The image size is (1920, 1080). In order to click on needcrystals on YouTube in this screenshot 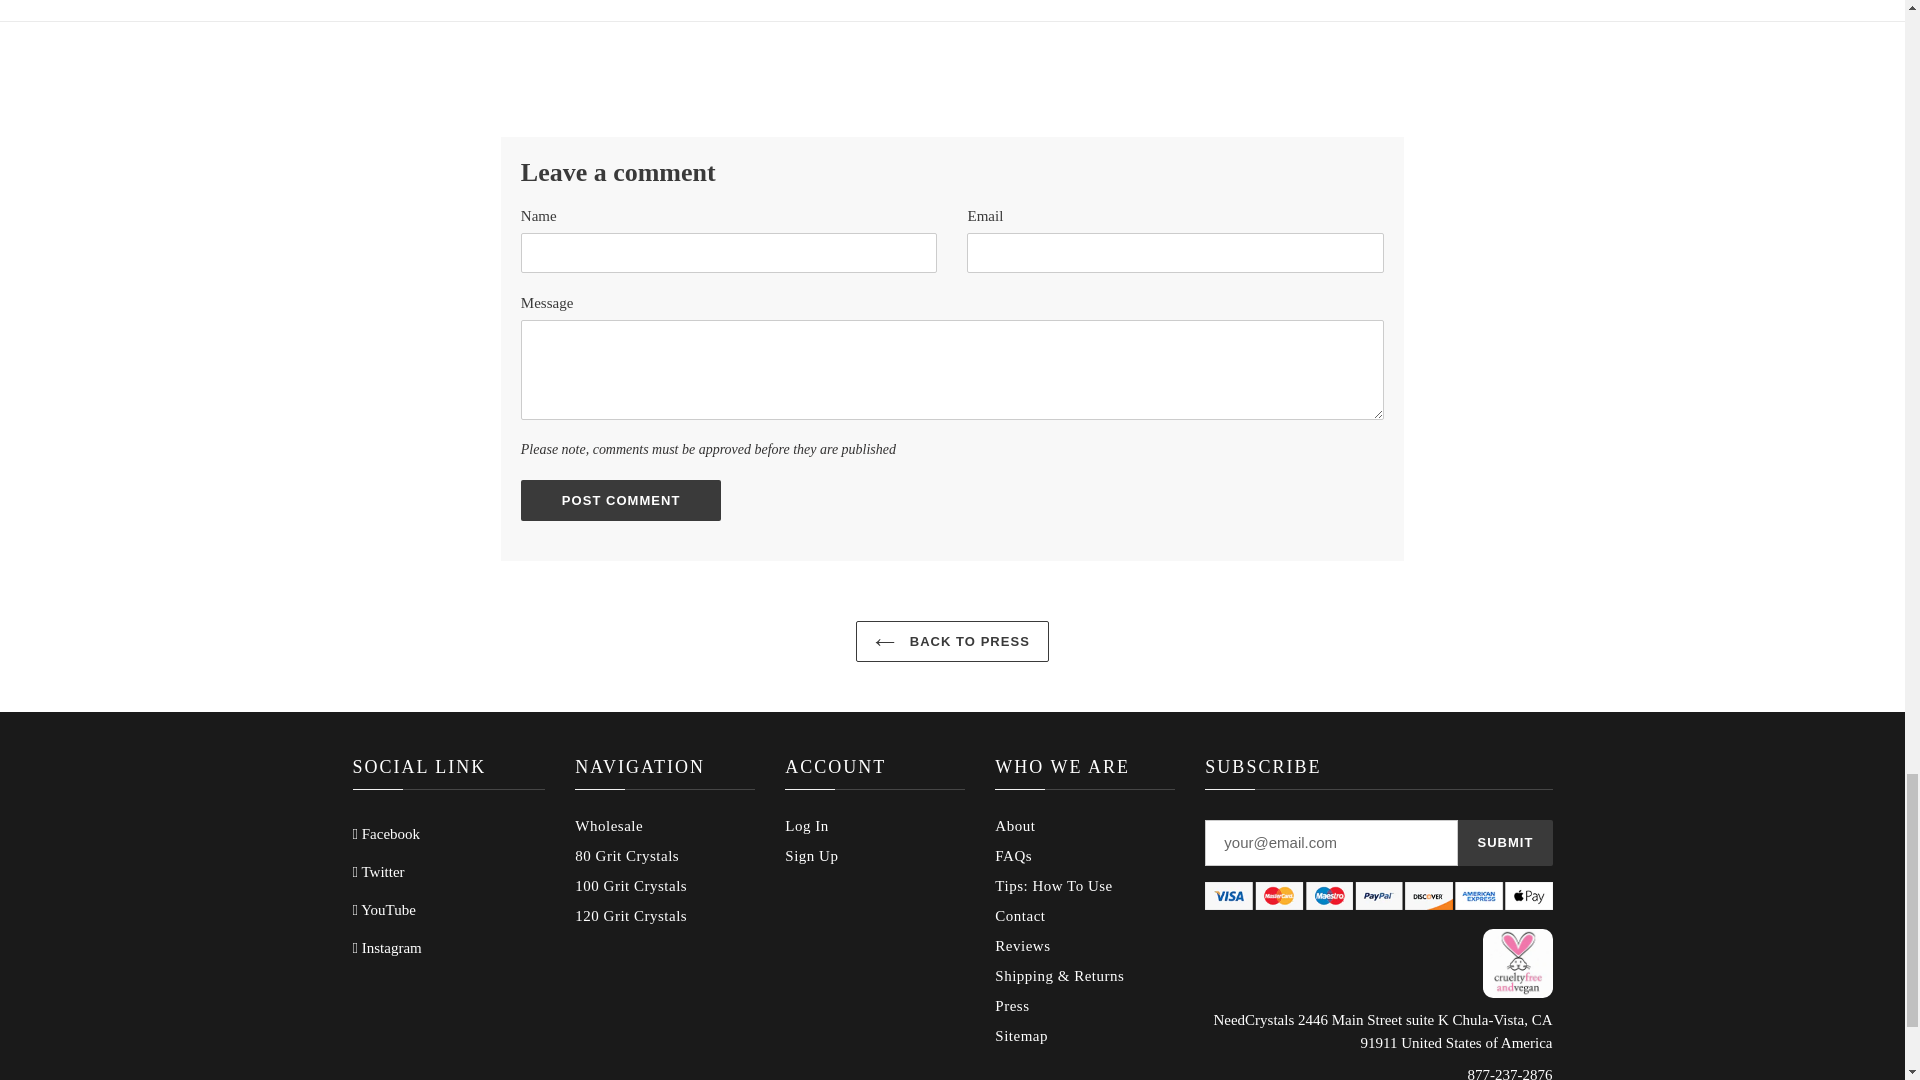, I will do `click(382, 910)`.